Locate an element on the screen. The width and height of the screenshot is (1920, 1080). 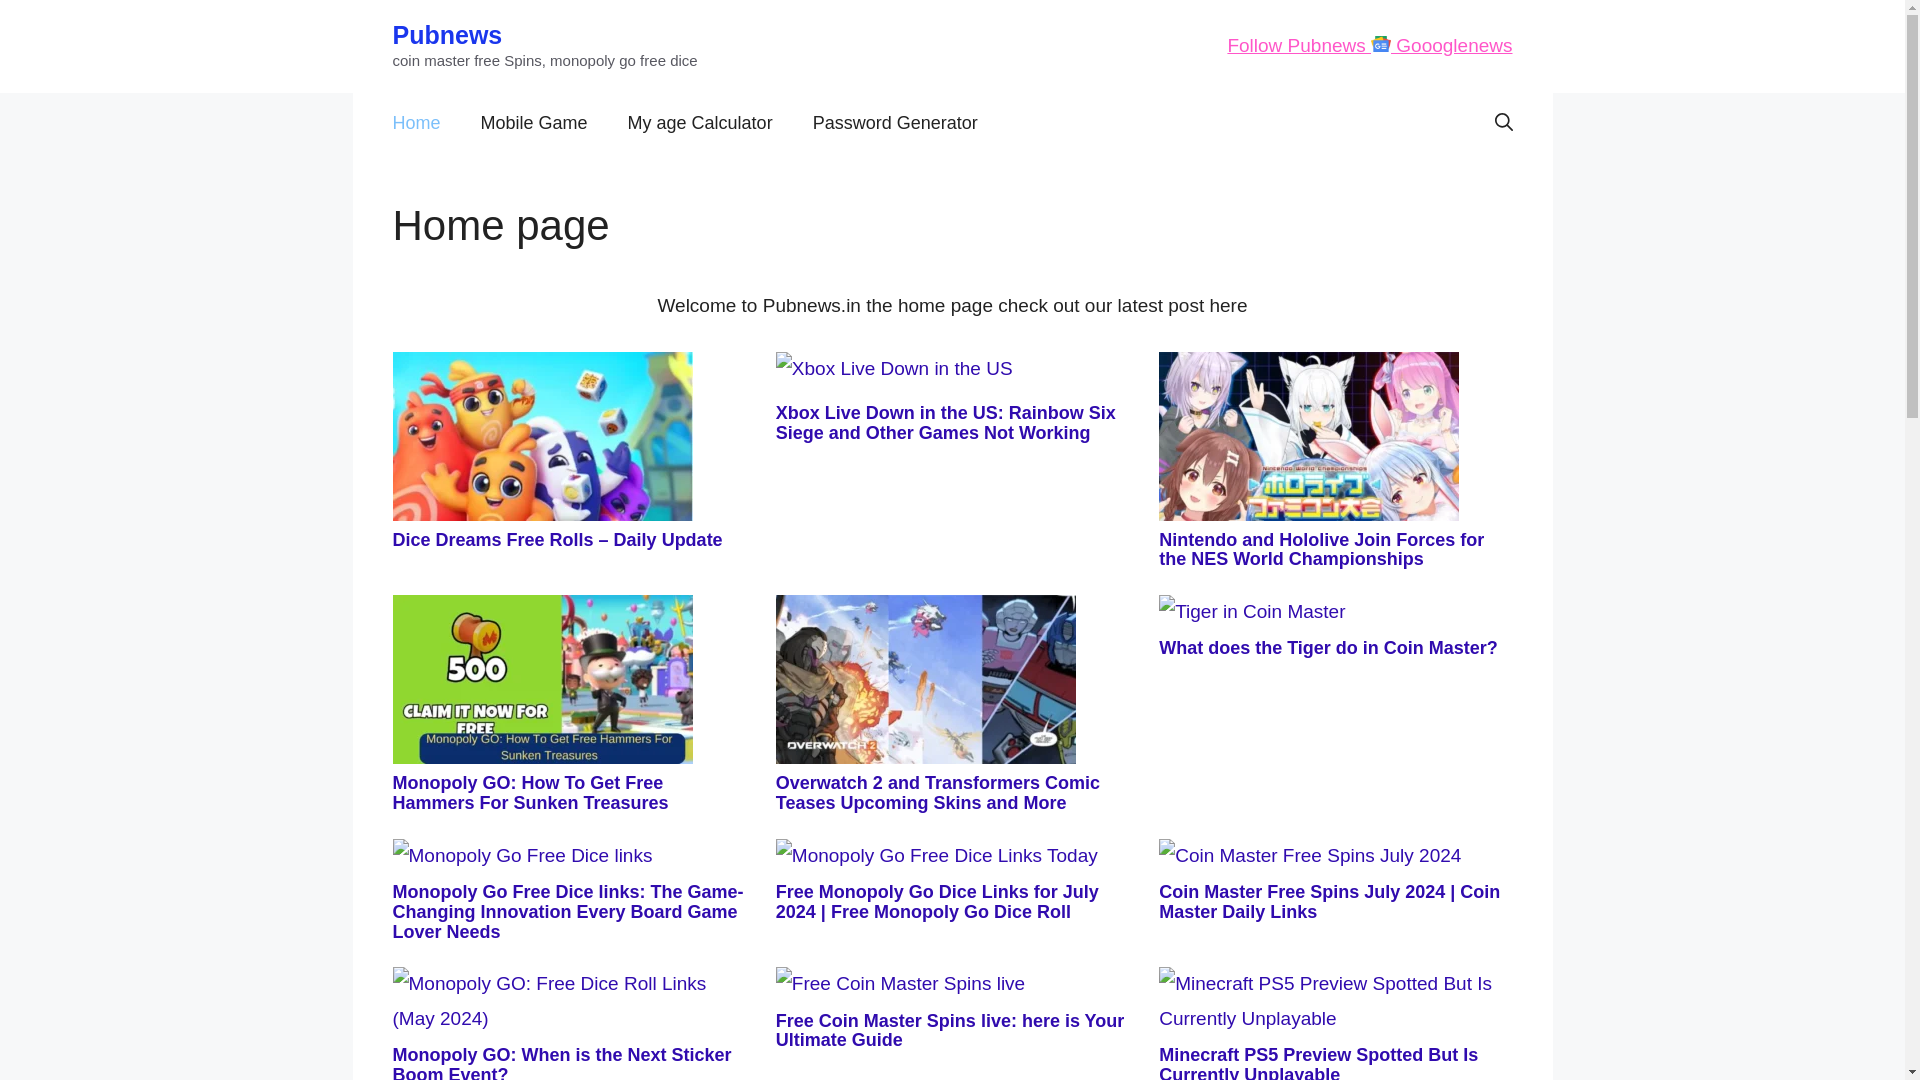
Mobile Game is located at coordinates (534, 122).